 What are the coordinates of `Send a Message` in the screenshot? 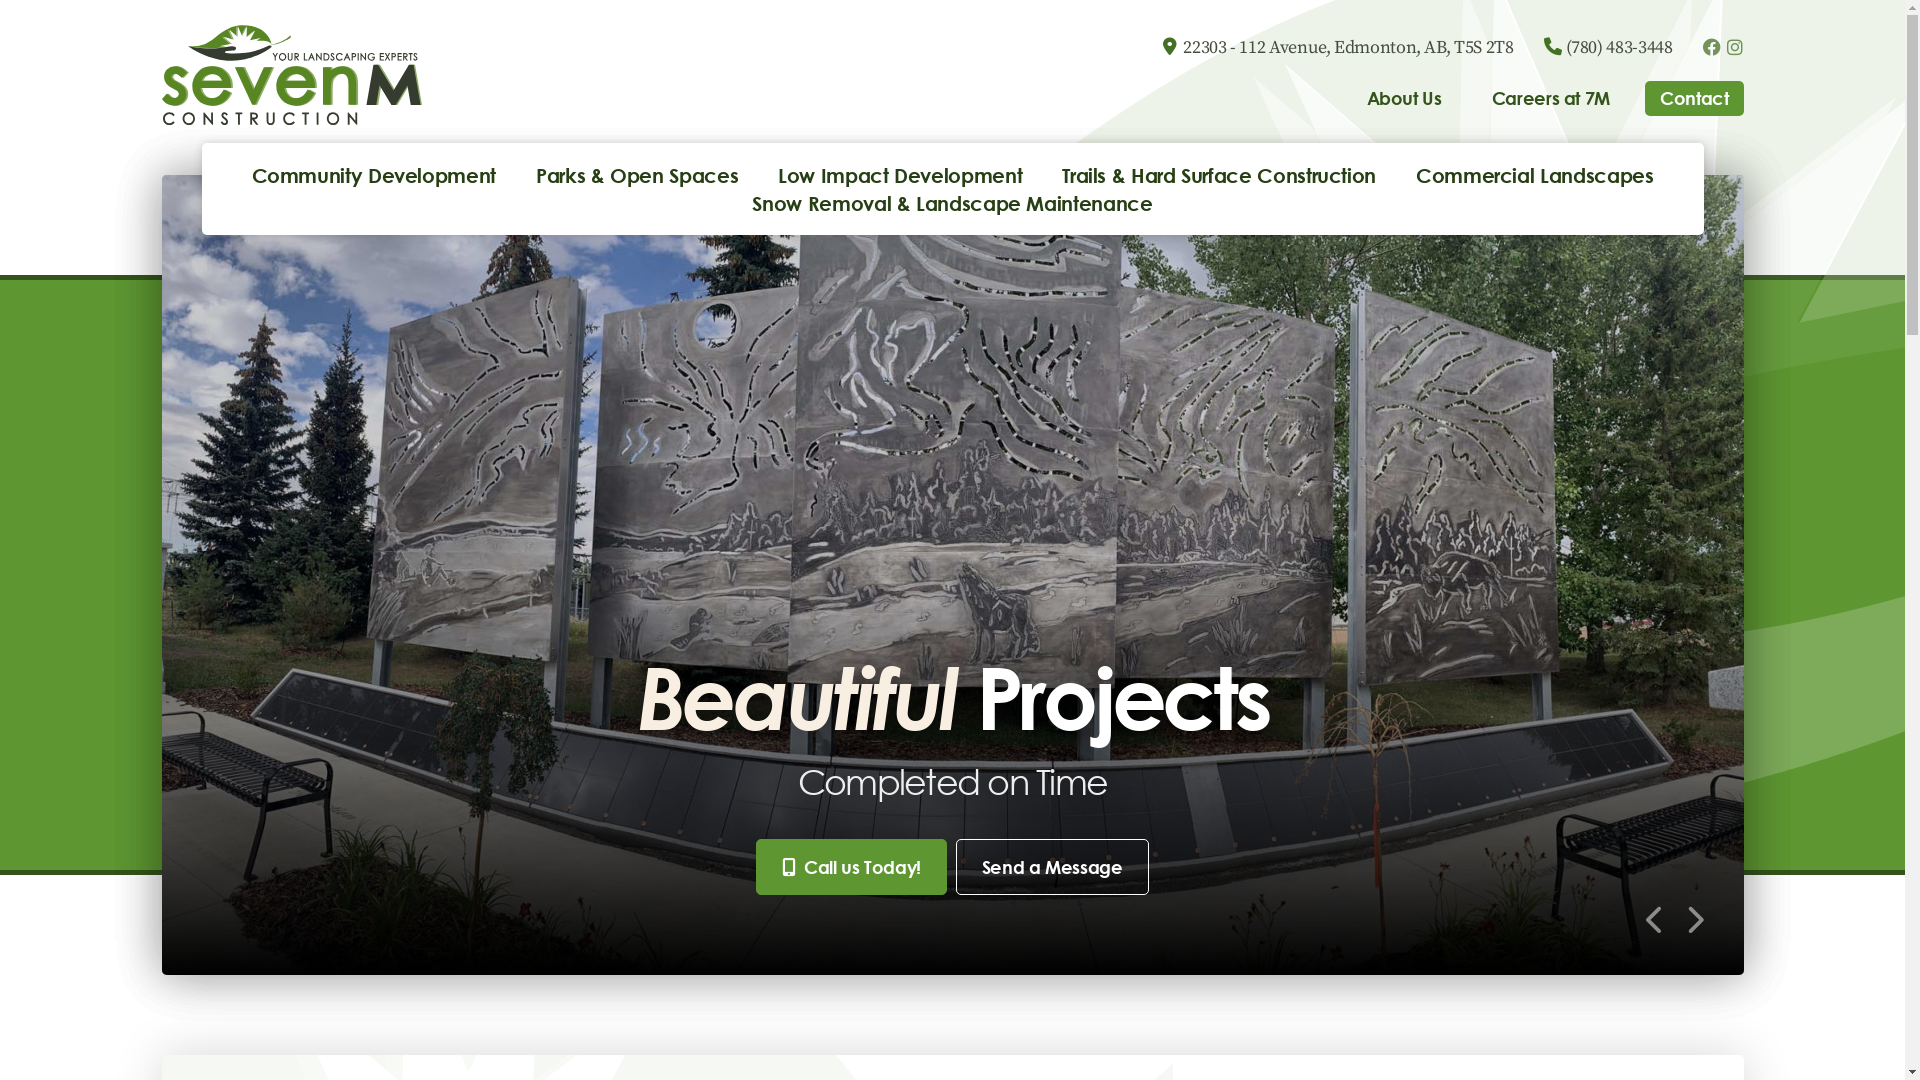 It's located at (1052, 867).